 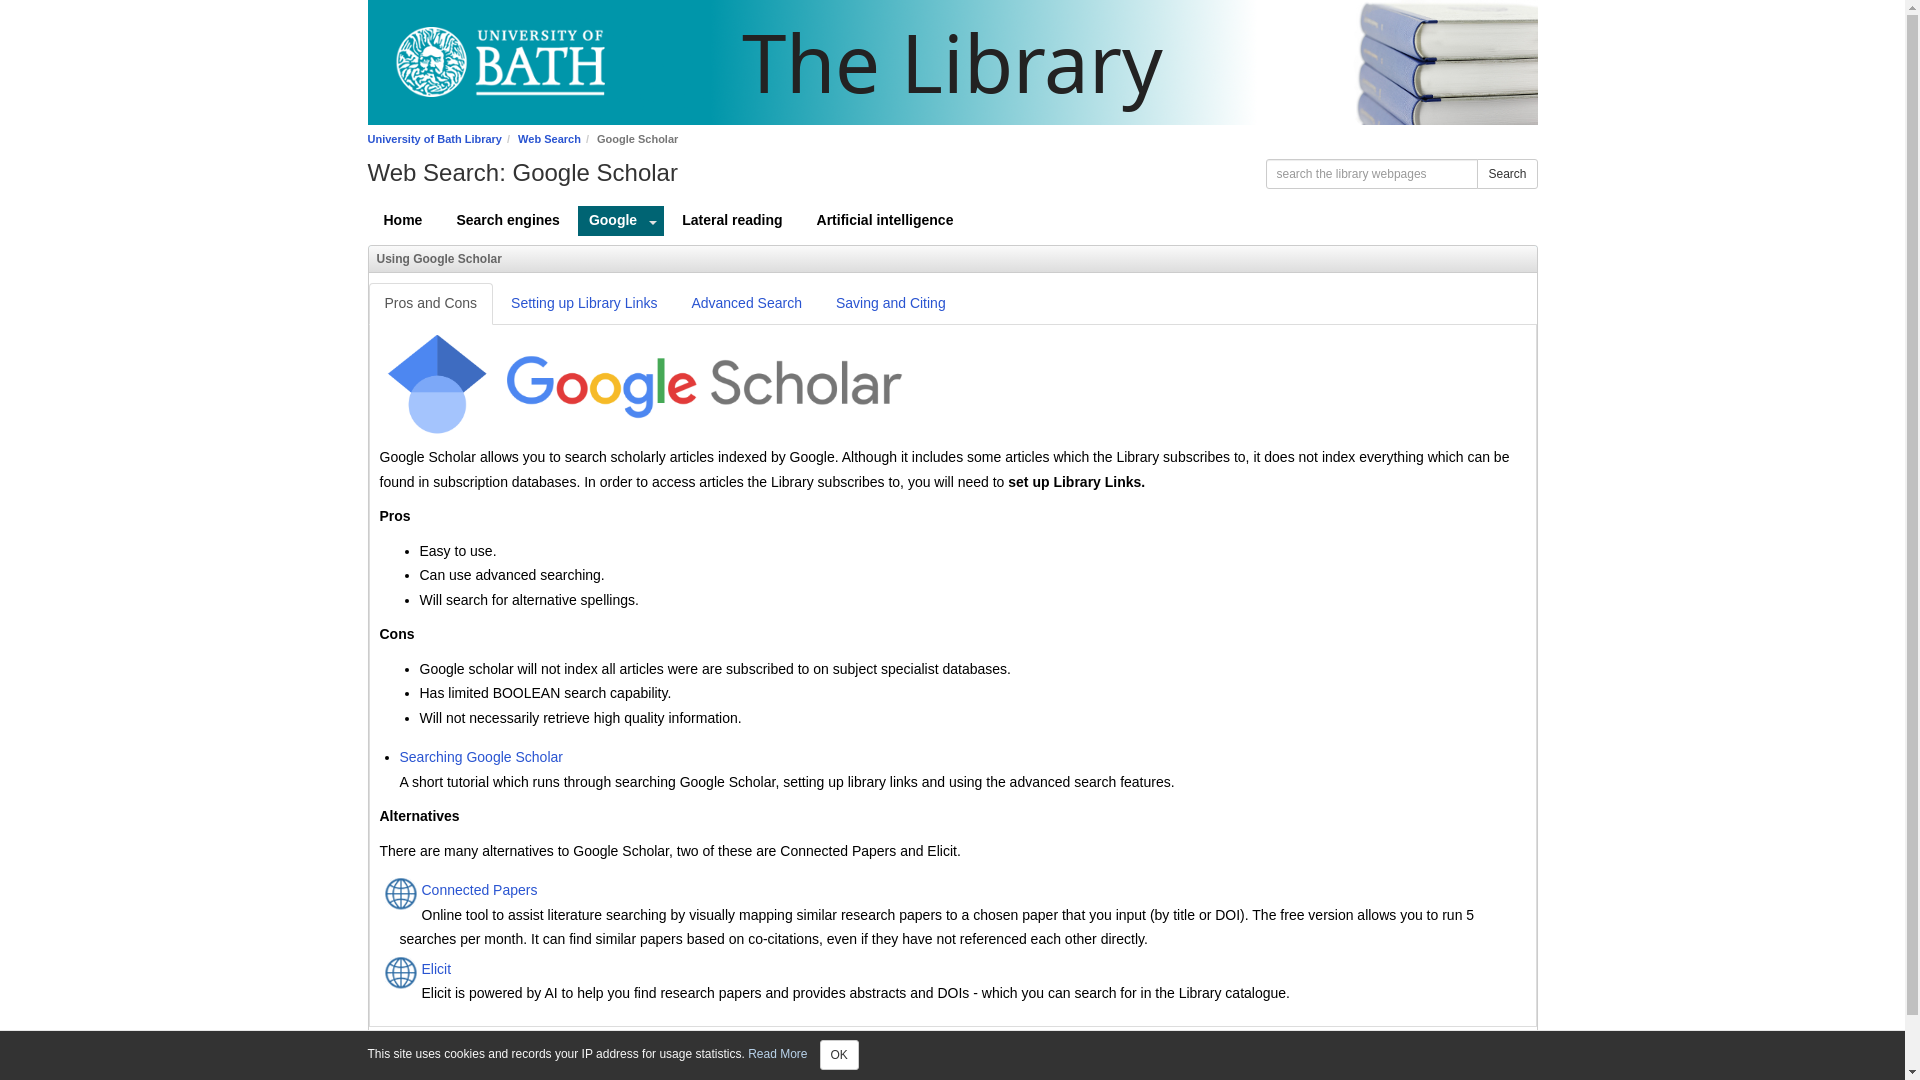 What do you see at coordinates (493, 62) in the screenshot?
I see `University of Bath Homepage` at bounding box center [493, 62].